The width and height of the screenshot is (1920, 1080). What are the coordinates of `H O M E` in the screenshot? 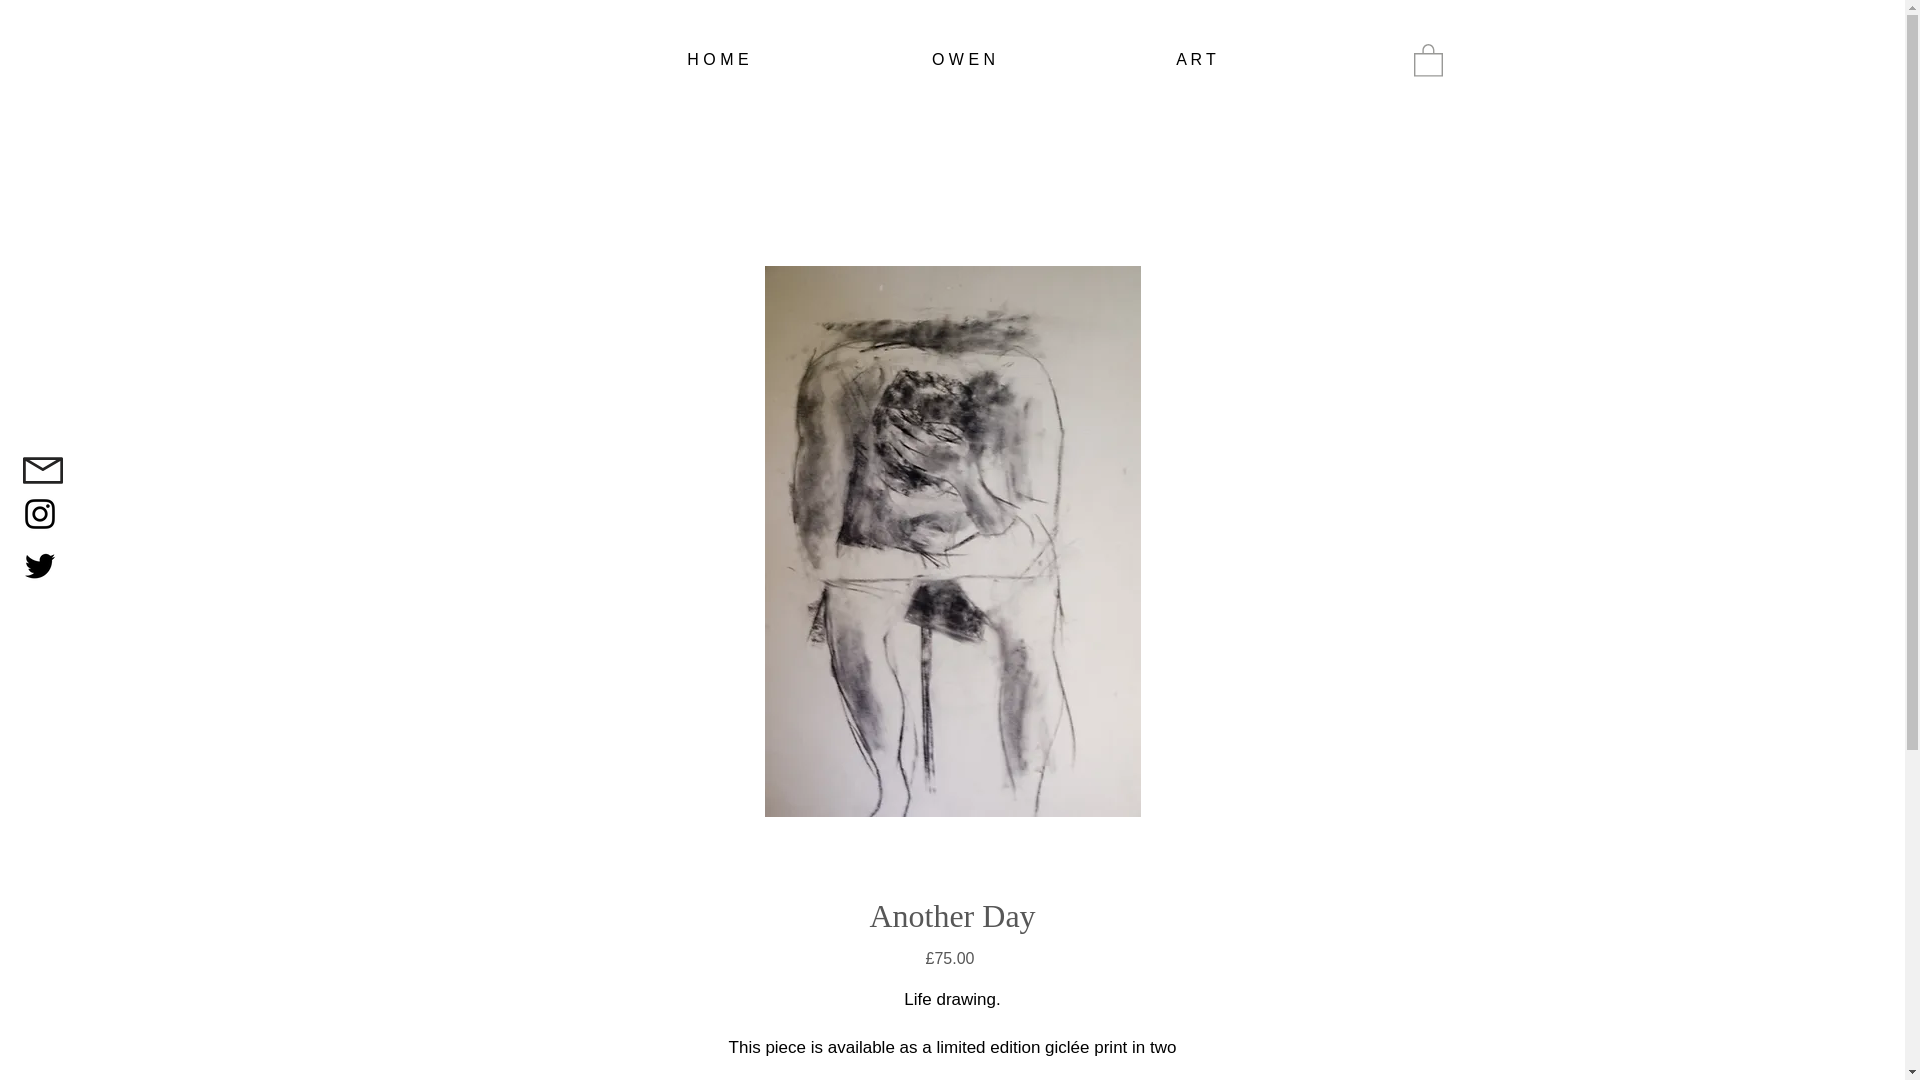 It's located at (717, 60).